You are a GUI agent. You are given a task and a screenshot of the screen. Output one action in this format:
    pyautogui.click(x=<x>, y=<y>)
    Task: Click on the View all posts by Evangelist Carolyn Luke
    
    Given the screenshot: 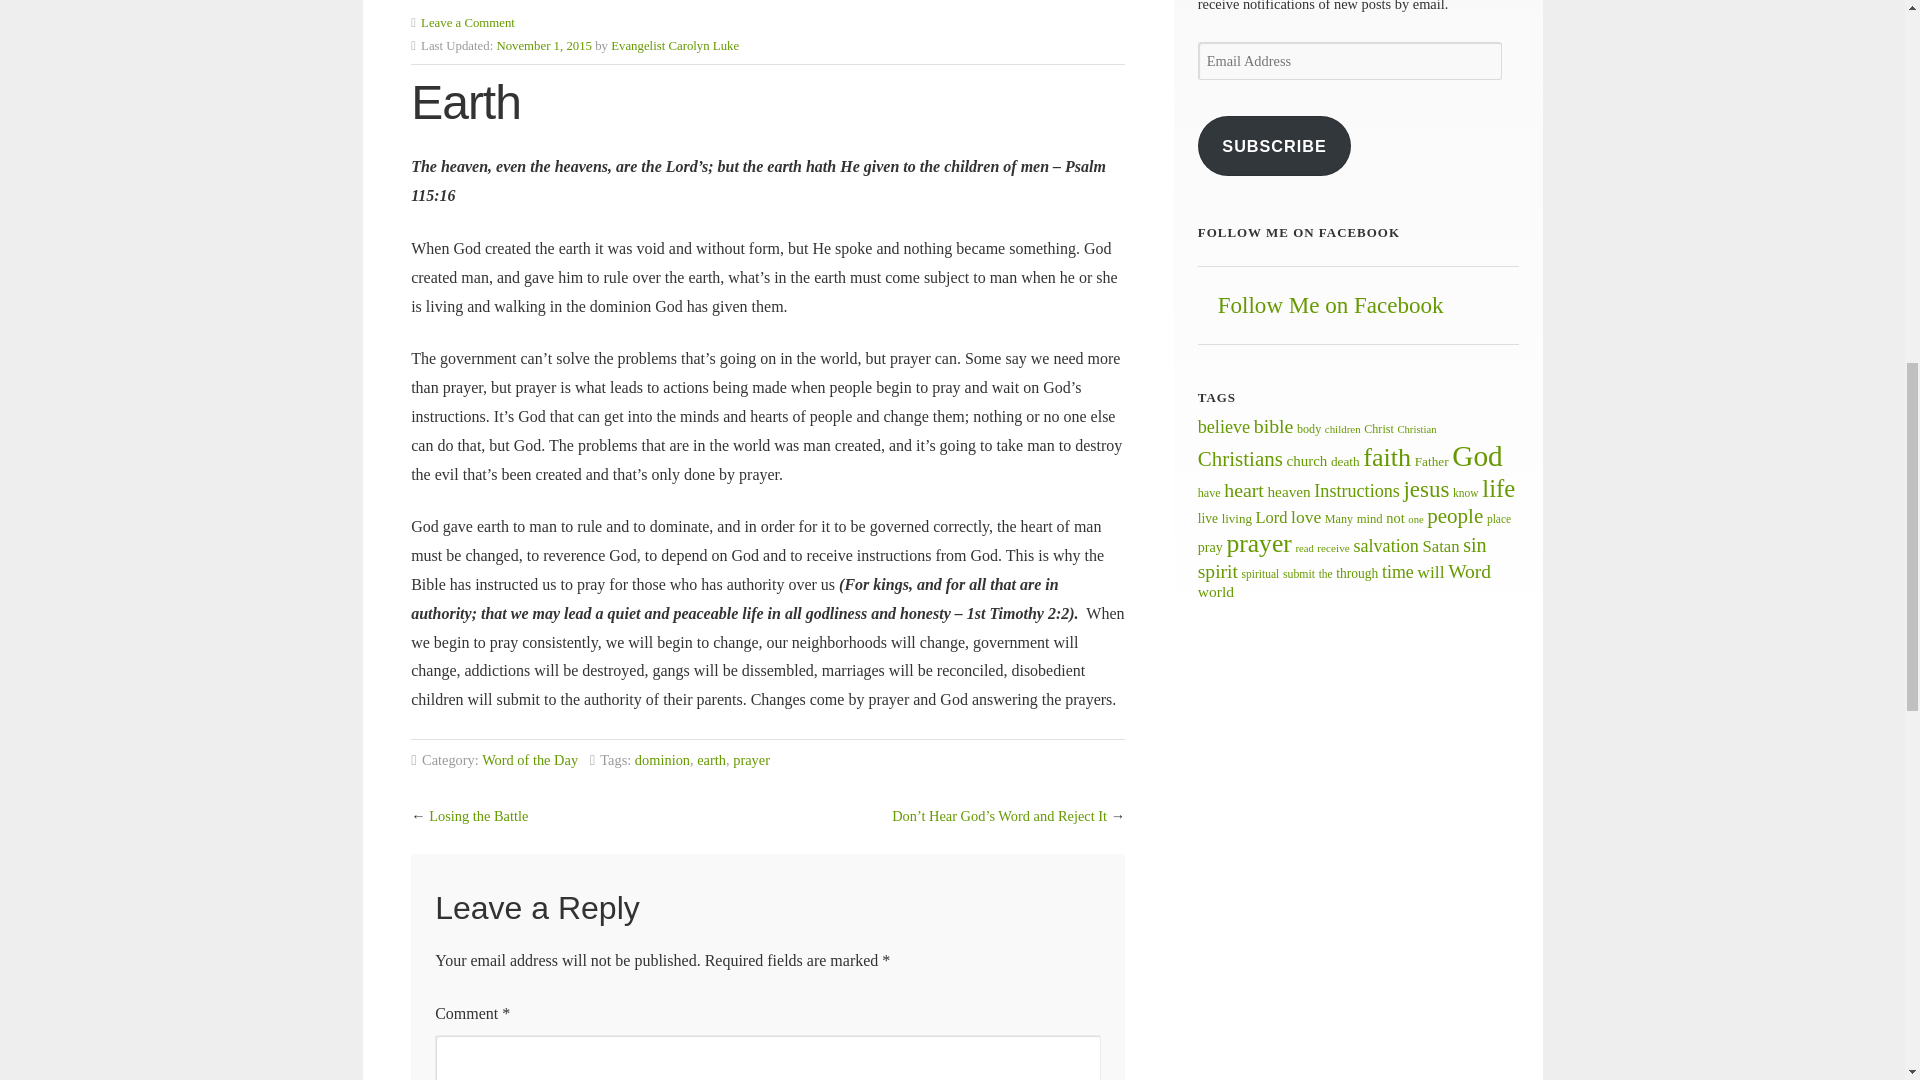 What is the action you would take?
    pyautogui.click(x=674, y=45)
    